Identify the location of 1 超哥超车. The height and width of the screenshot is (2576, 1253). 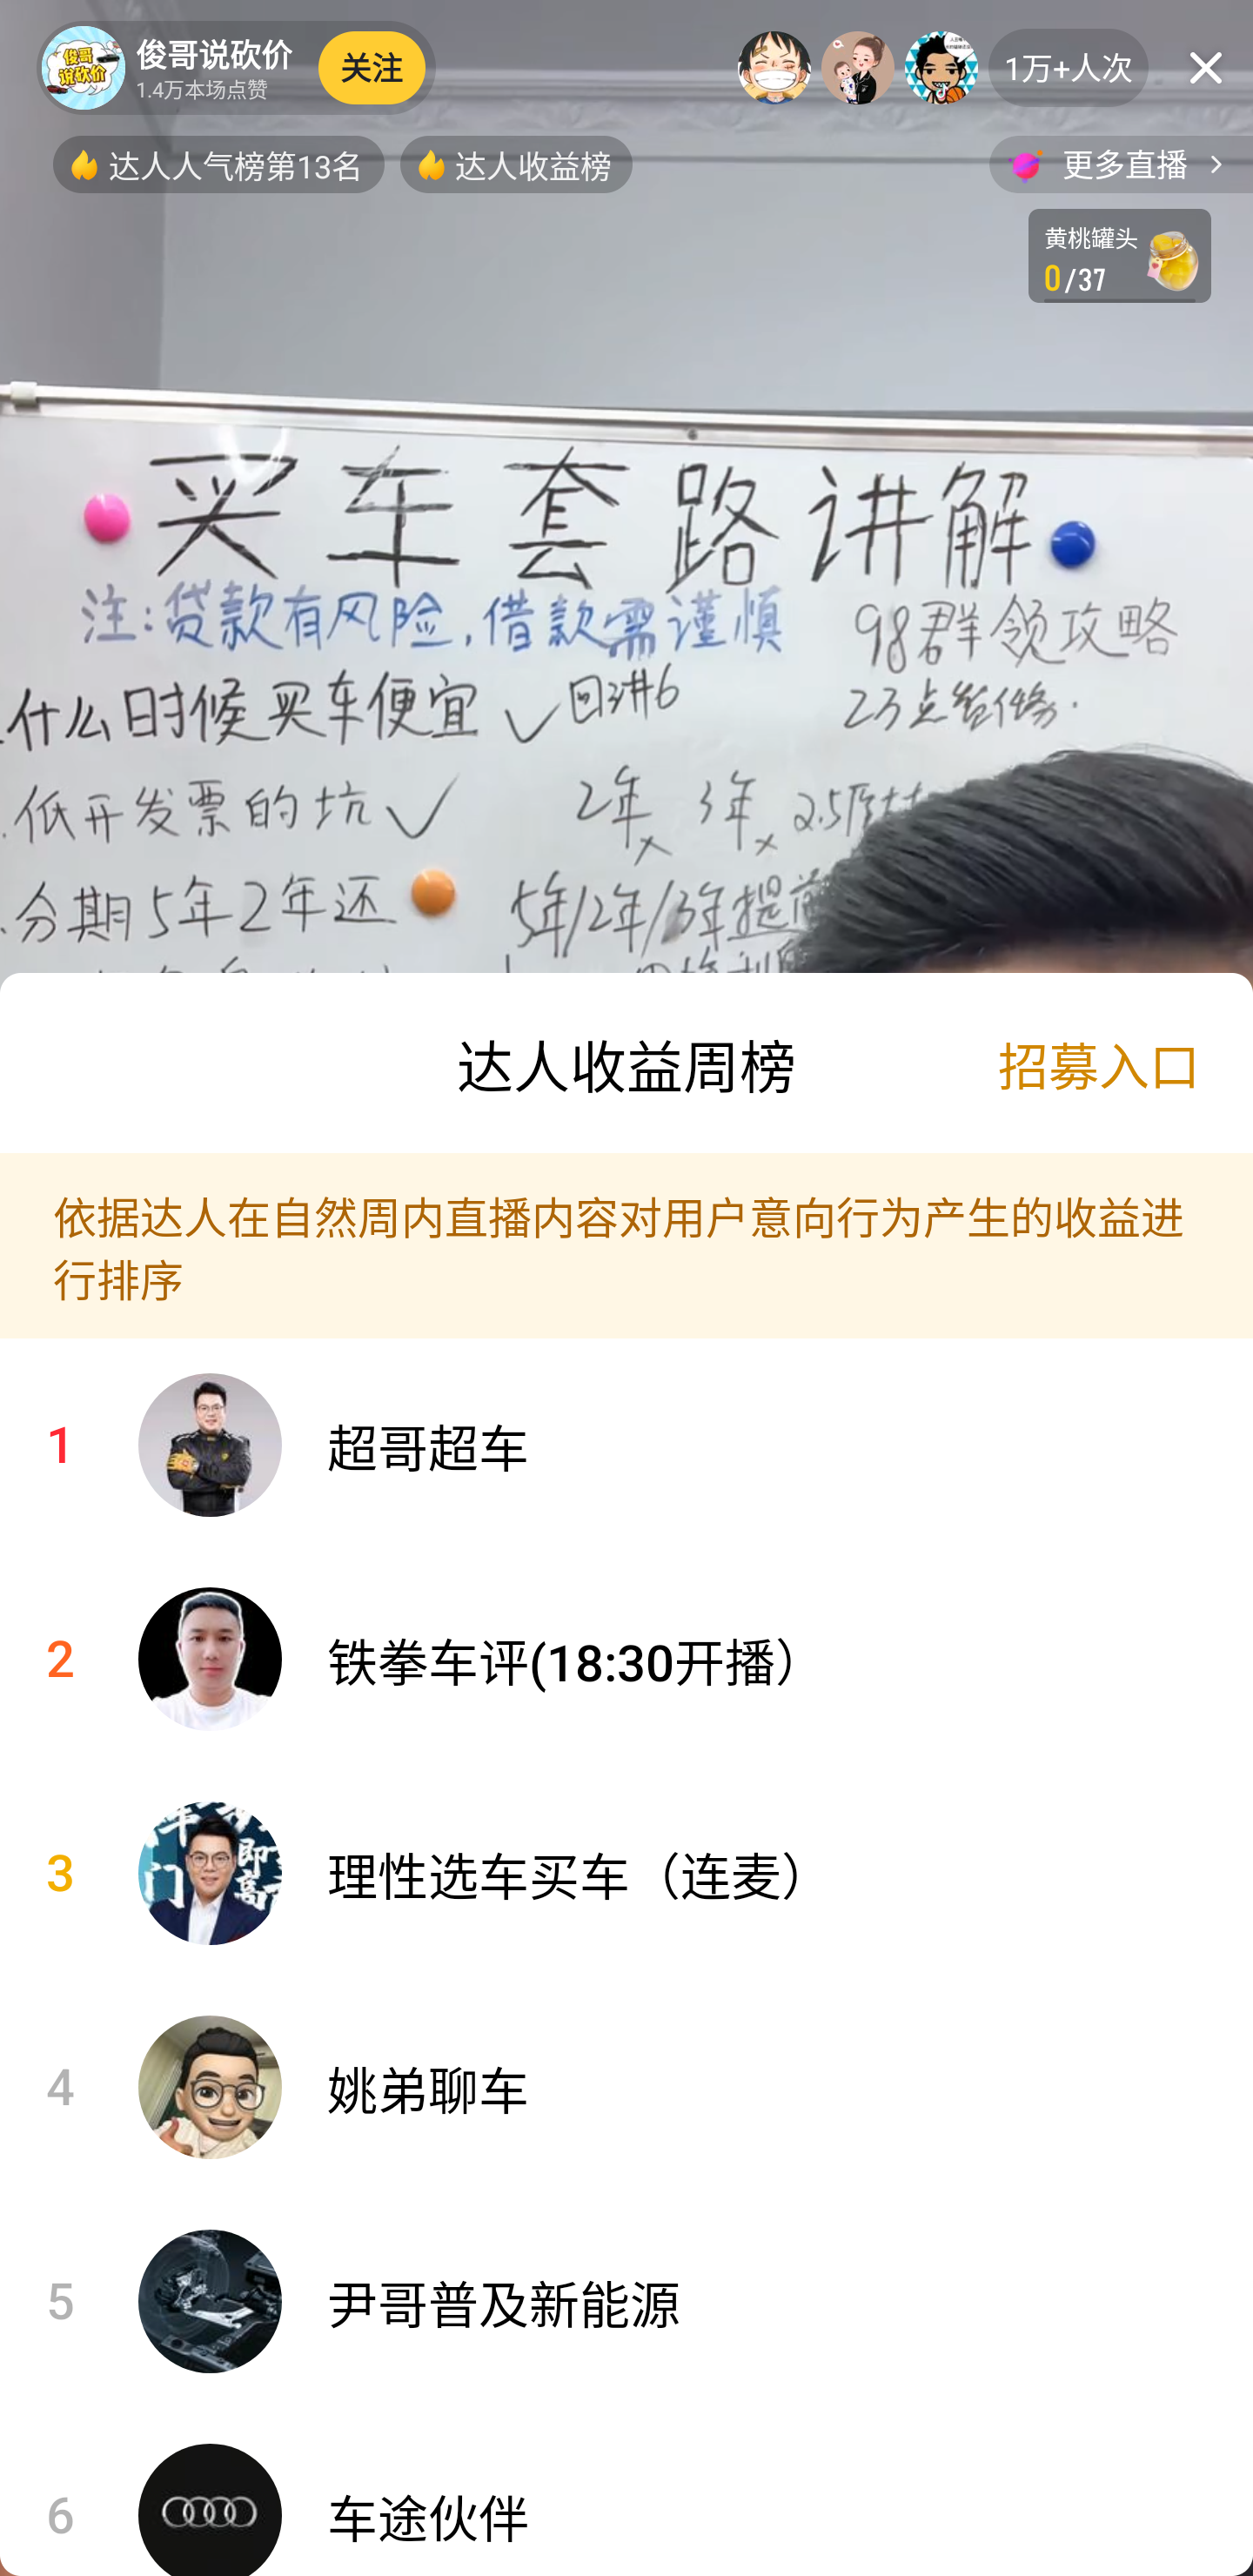
(626, 1446).